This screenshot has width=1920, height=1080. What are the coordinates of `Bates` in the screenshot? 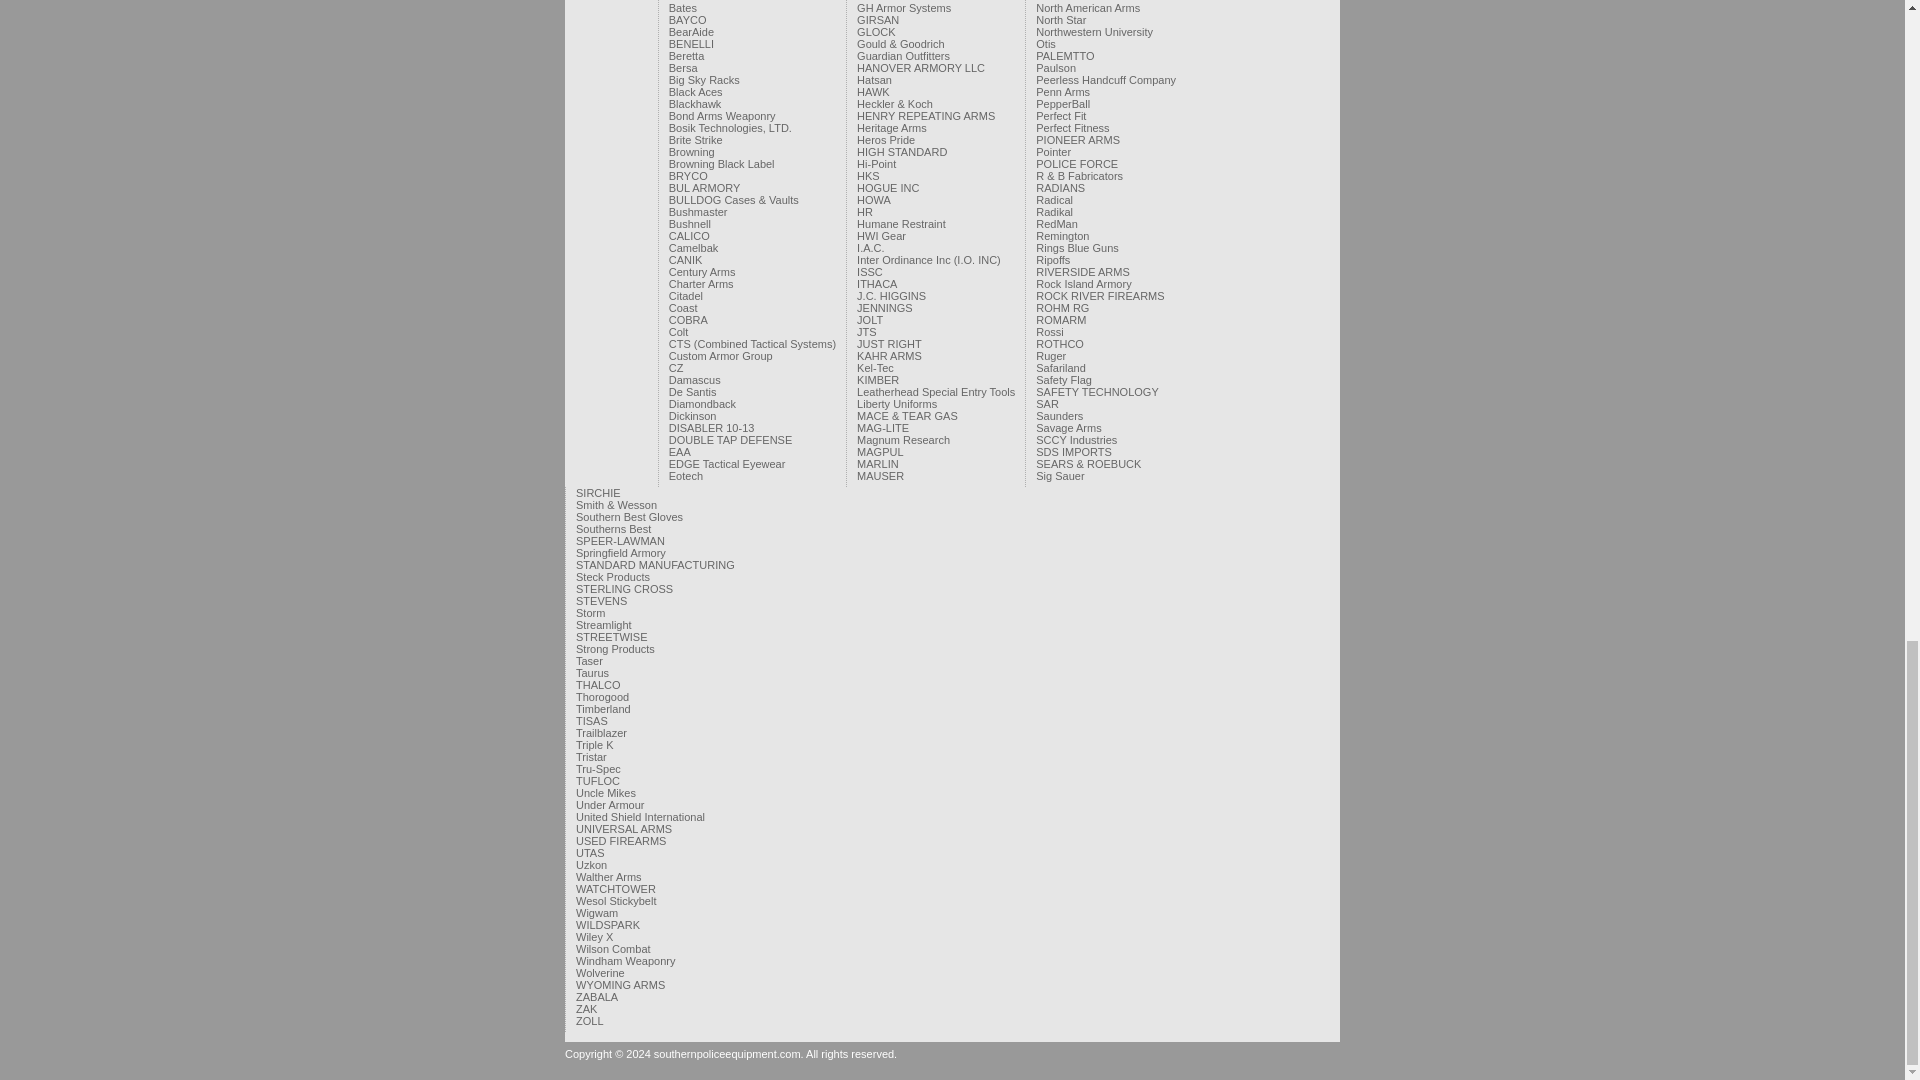 It's located at (682, 8).